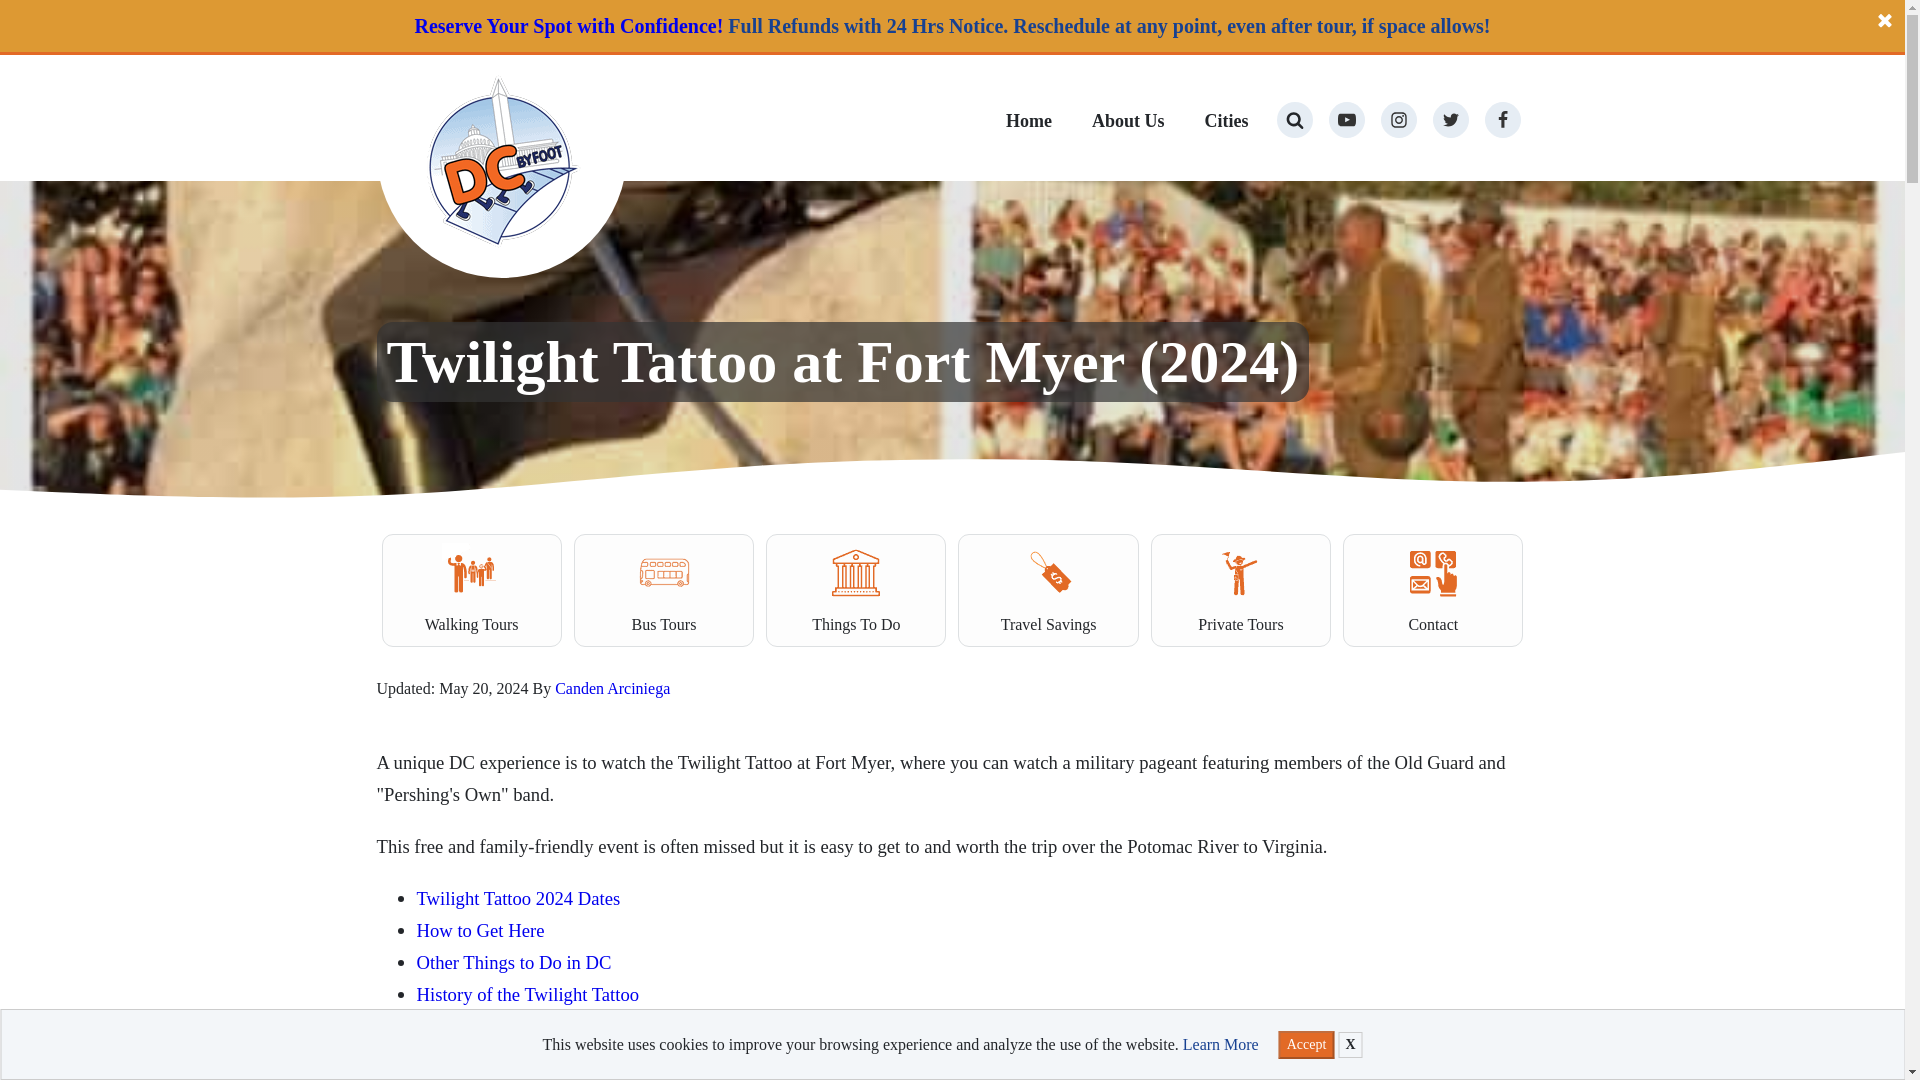 This screenshot has width=1920, height=1080. What do you see at coordinates (612, 688) in the screenshot?
I see `Canden Arciniega` at bounding box center [612, 688].